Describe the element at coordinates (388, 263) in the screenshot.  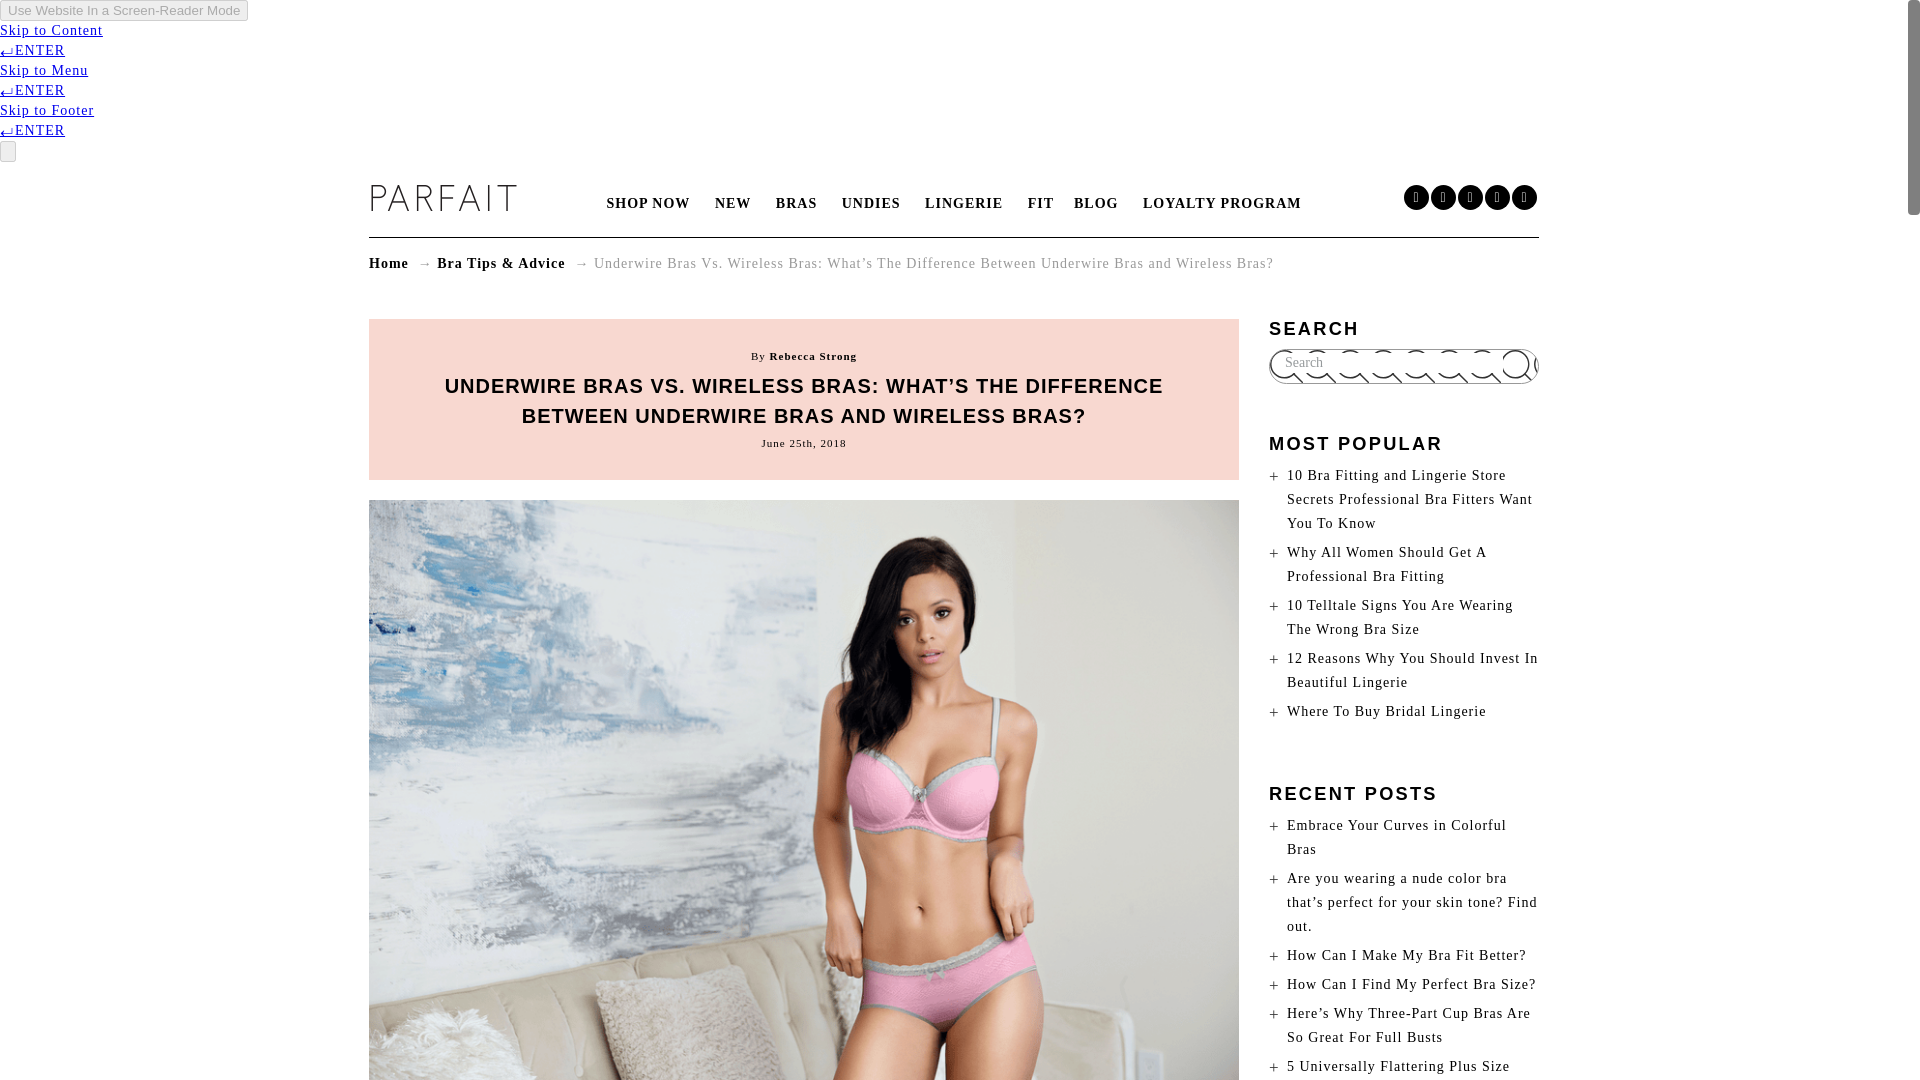
I see `Home` at that location.